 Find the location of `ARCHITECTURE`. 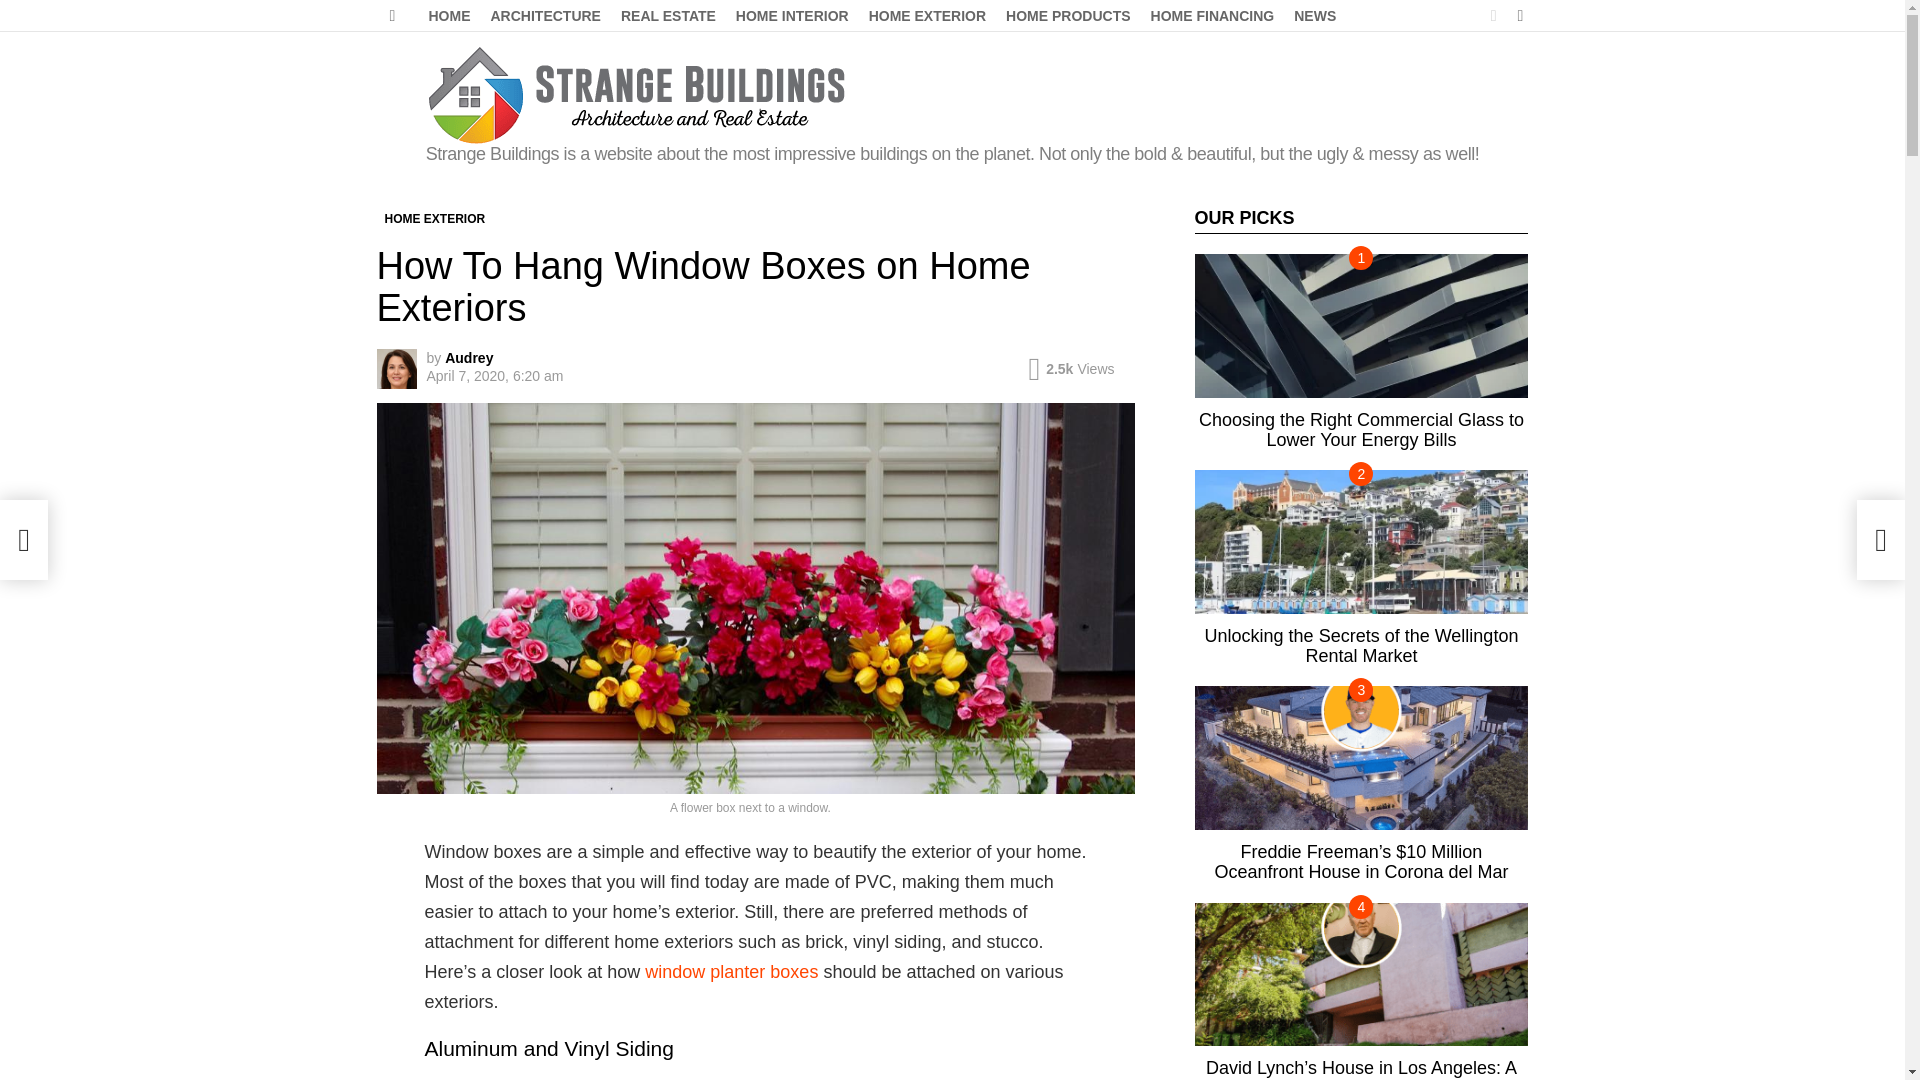

ARCHITECTURE is located at coordinates (545, 16).